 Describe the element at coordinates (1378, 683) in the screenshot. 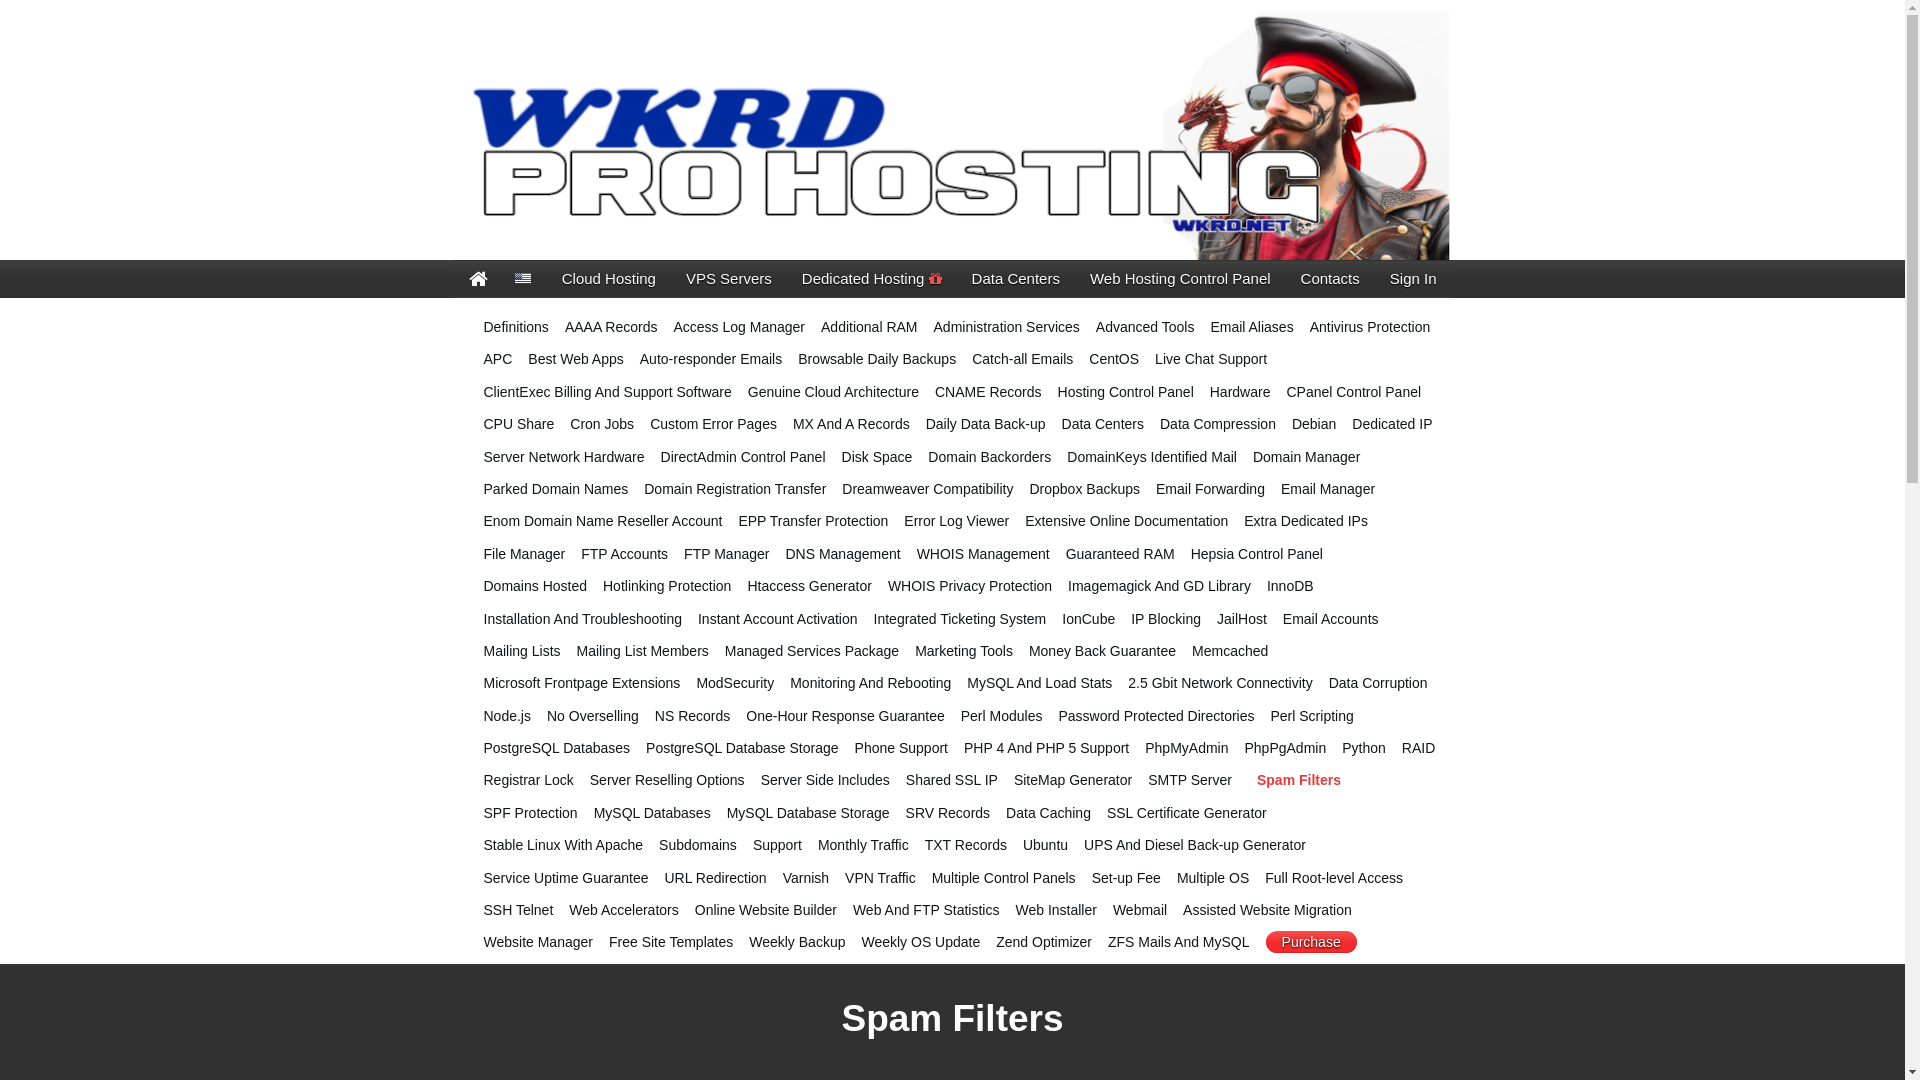

I see `Data Corruption` at that location.